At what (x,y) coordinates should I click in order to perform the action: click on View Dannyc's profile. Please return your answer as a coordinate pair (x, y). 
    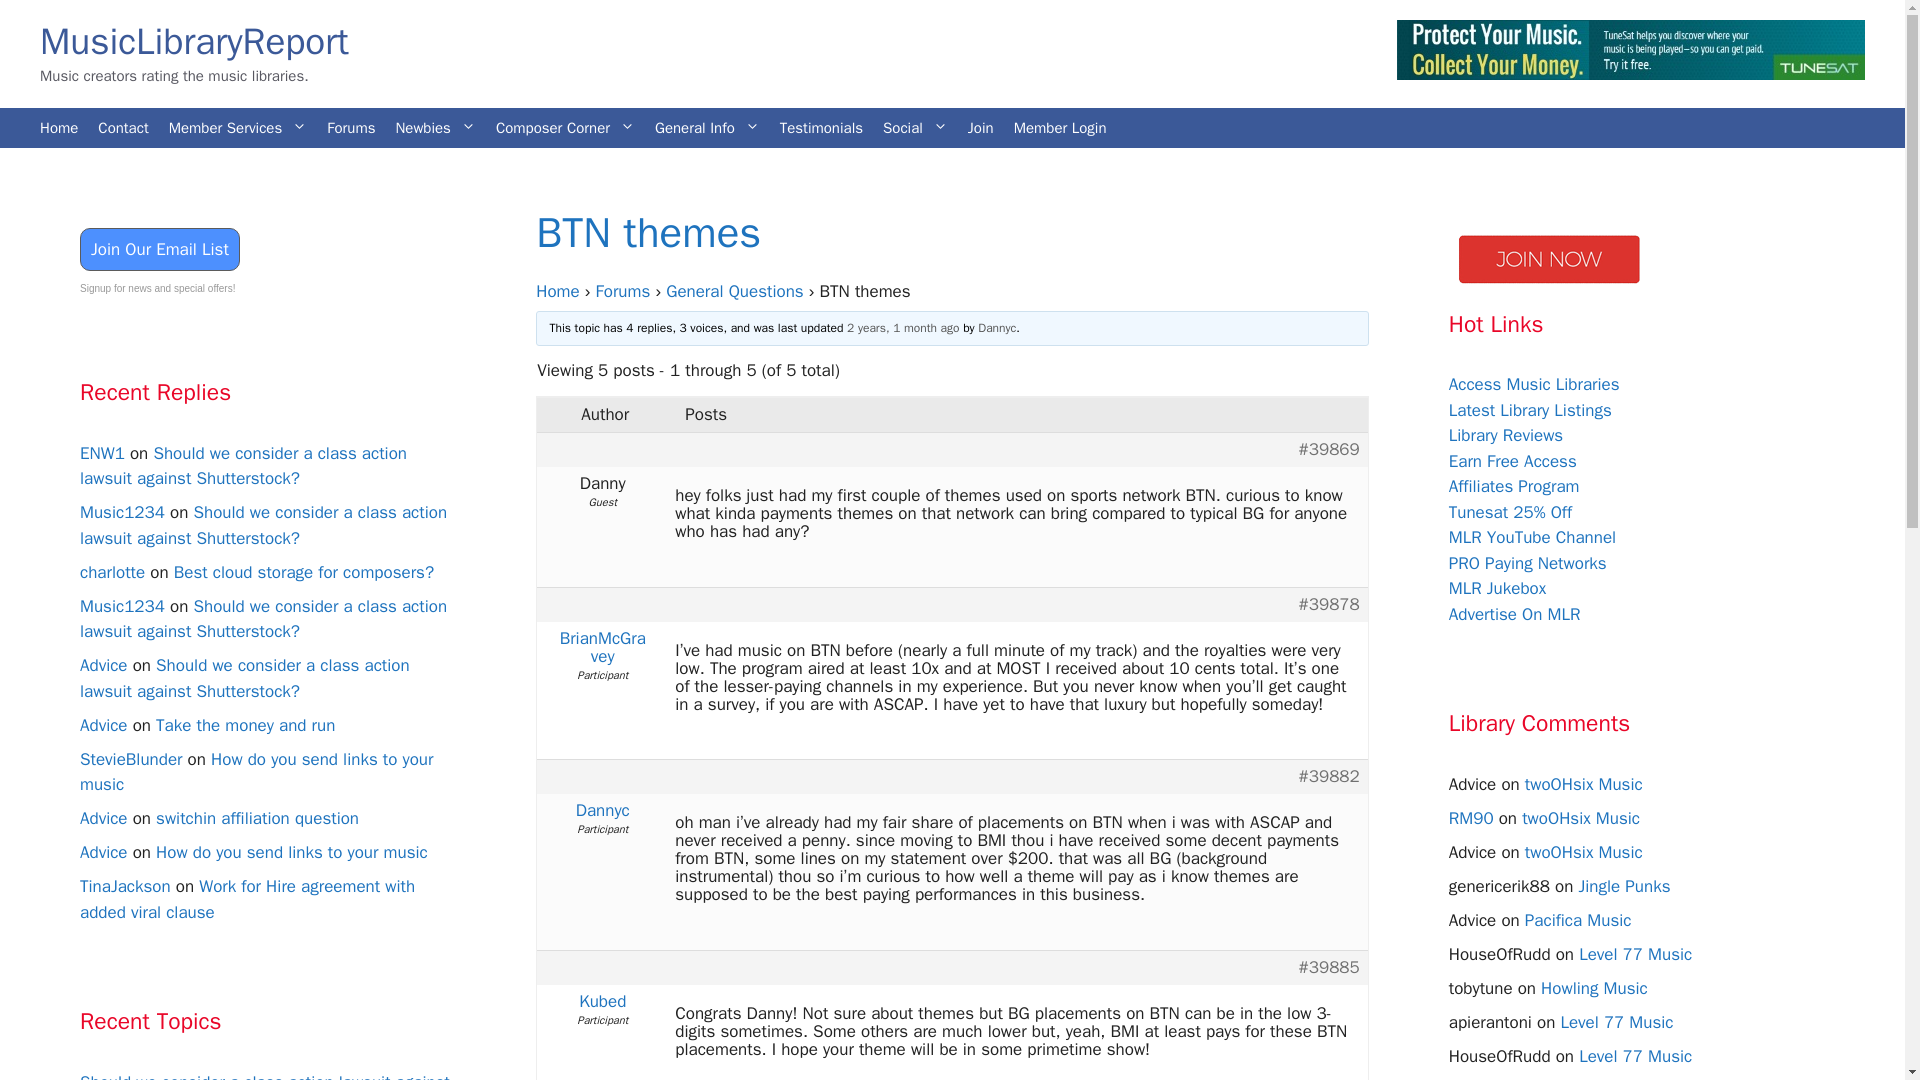
    Looking at the image, I should click on (996, 327).